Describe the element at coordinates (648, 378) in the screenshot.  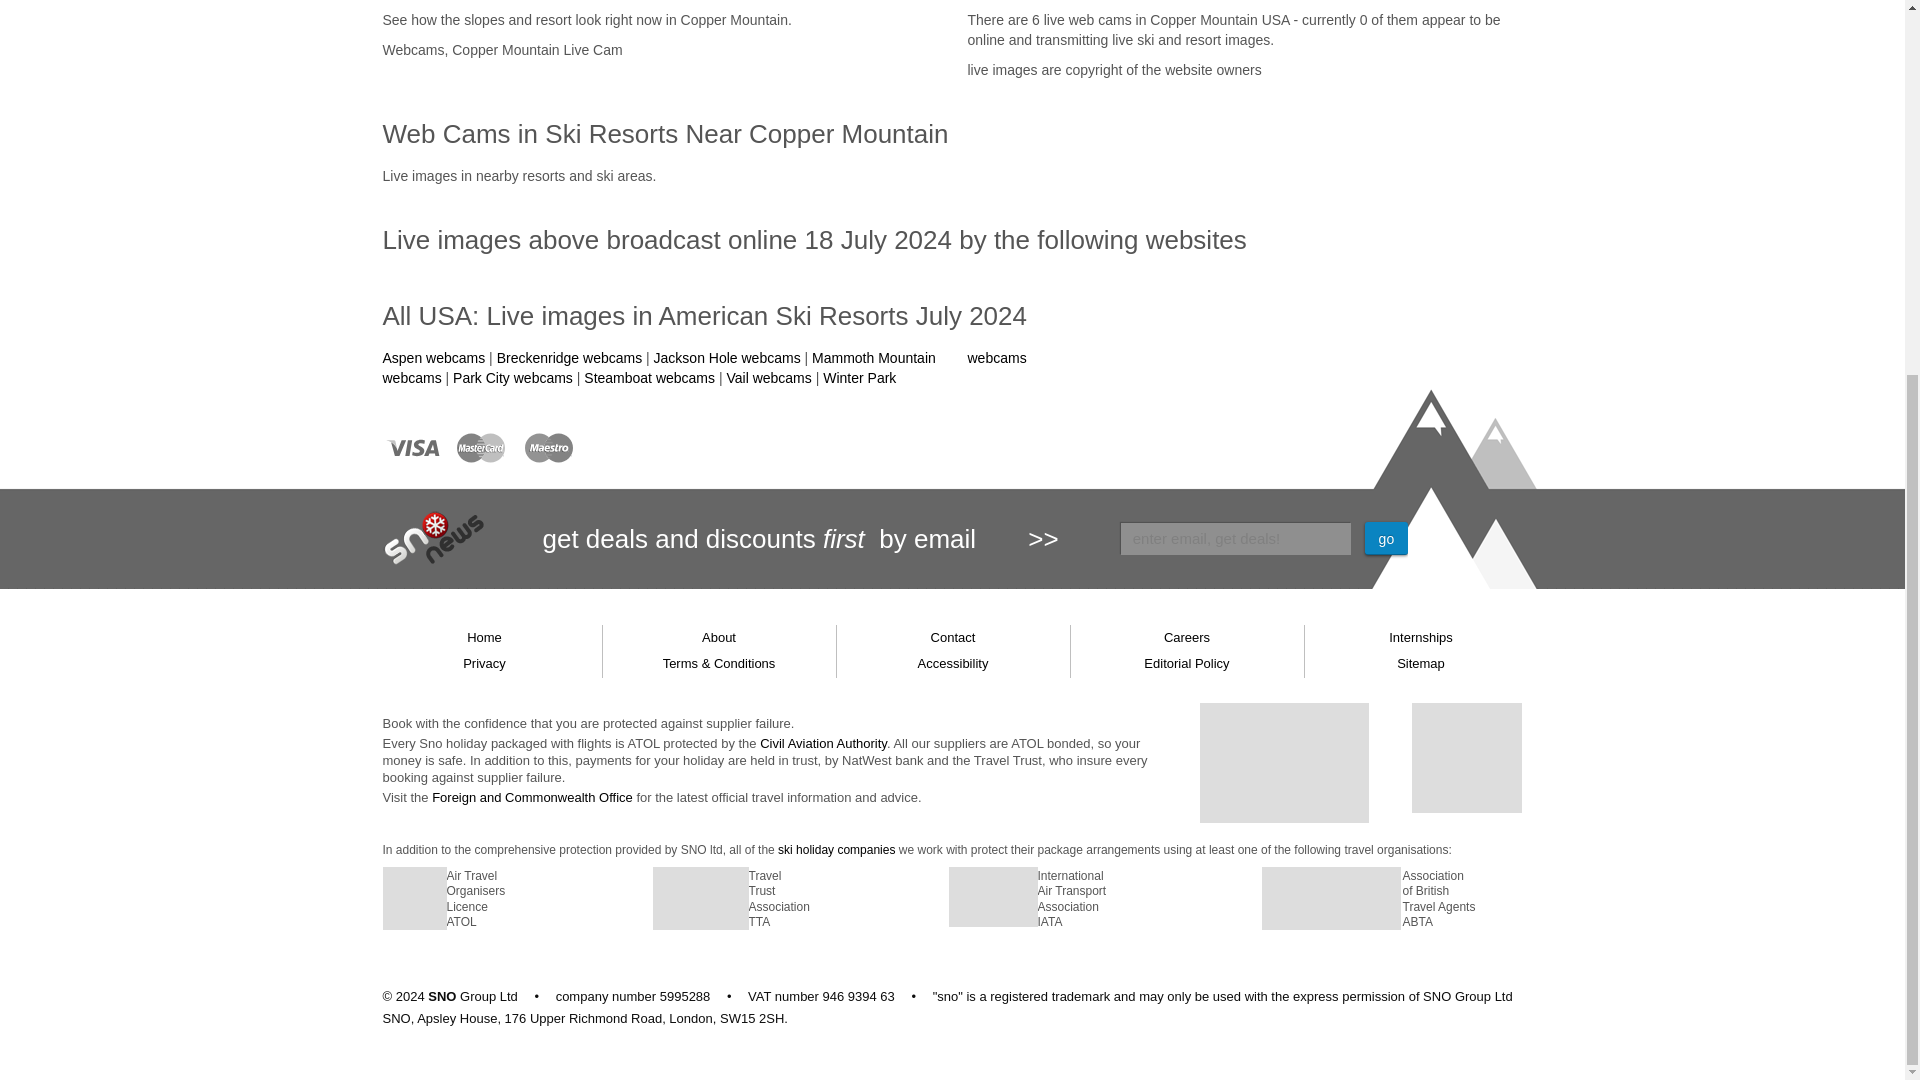
I see `Steamboat webcams` at that location.